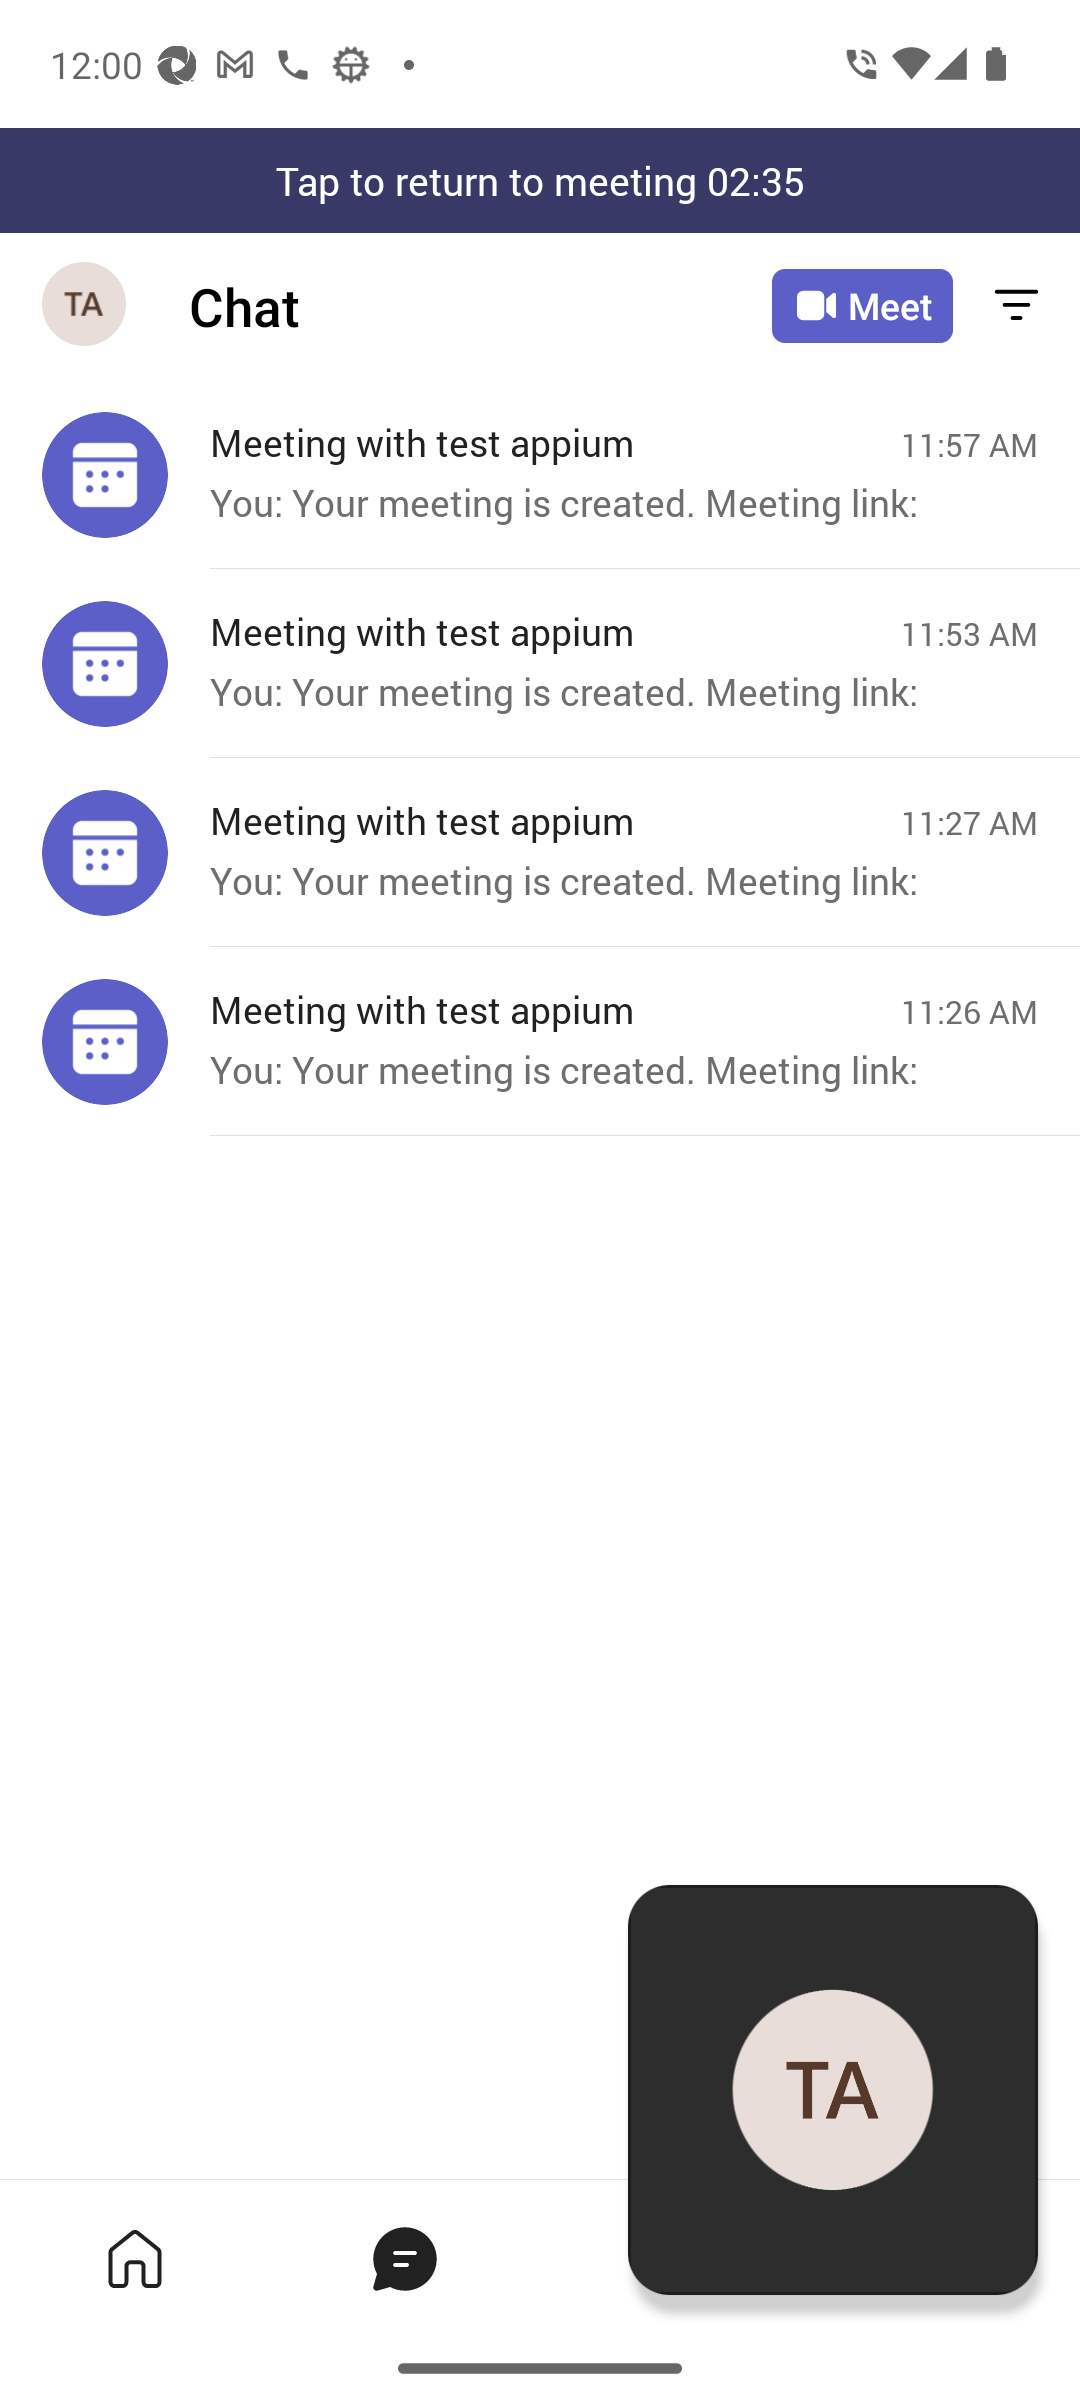 Image resolution: width=1080 pixels, height=2400 pixels. I want to click on Chat tab, 2 of 4, so click(404, 2258).